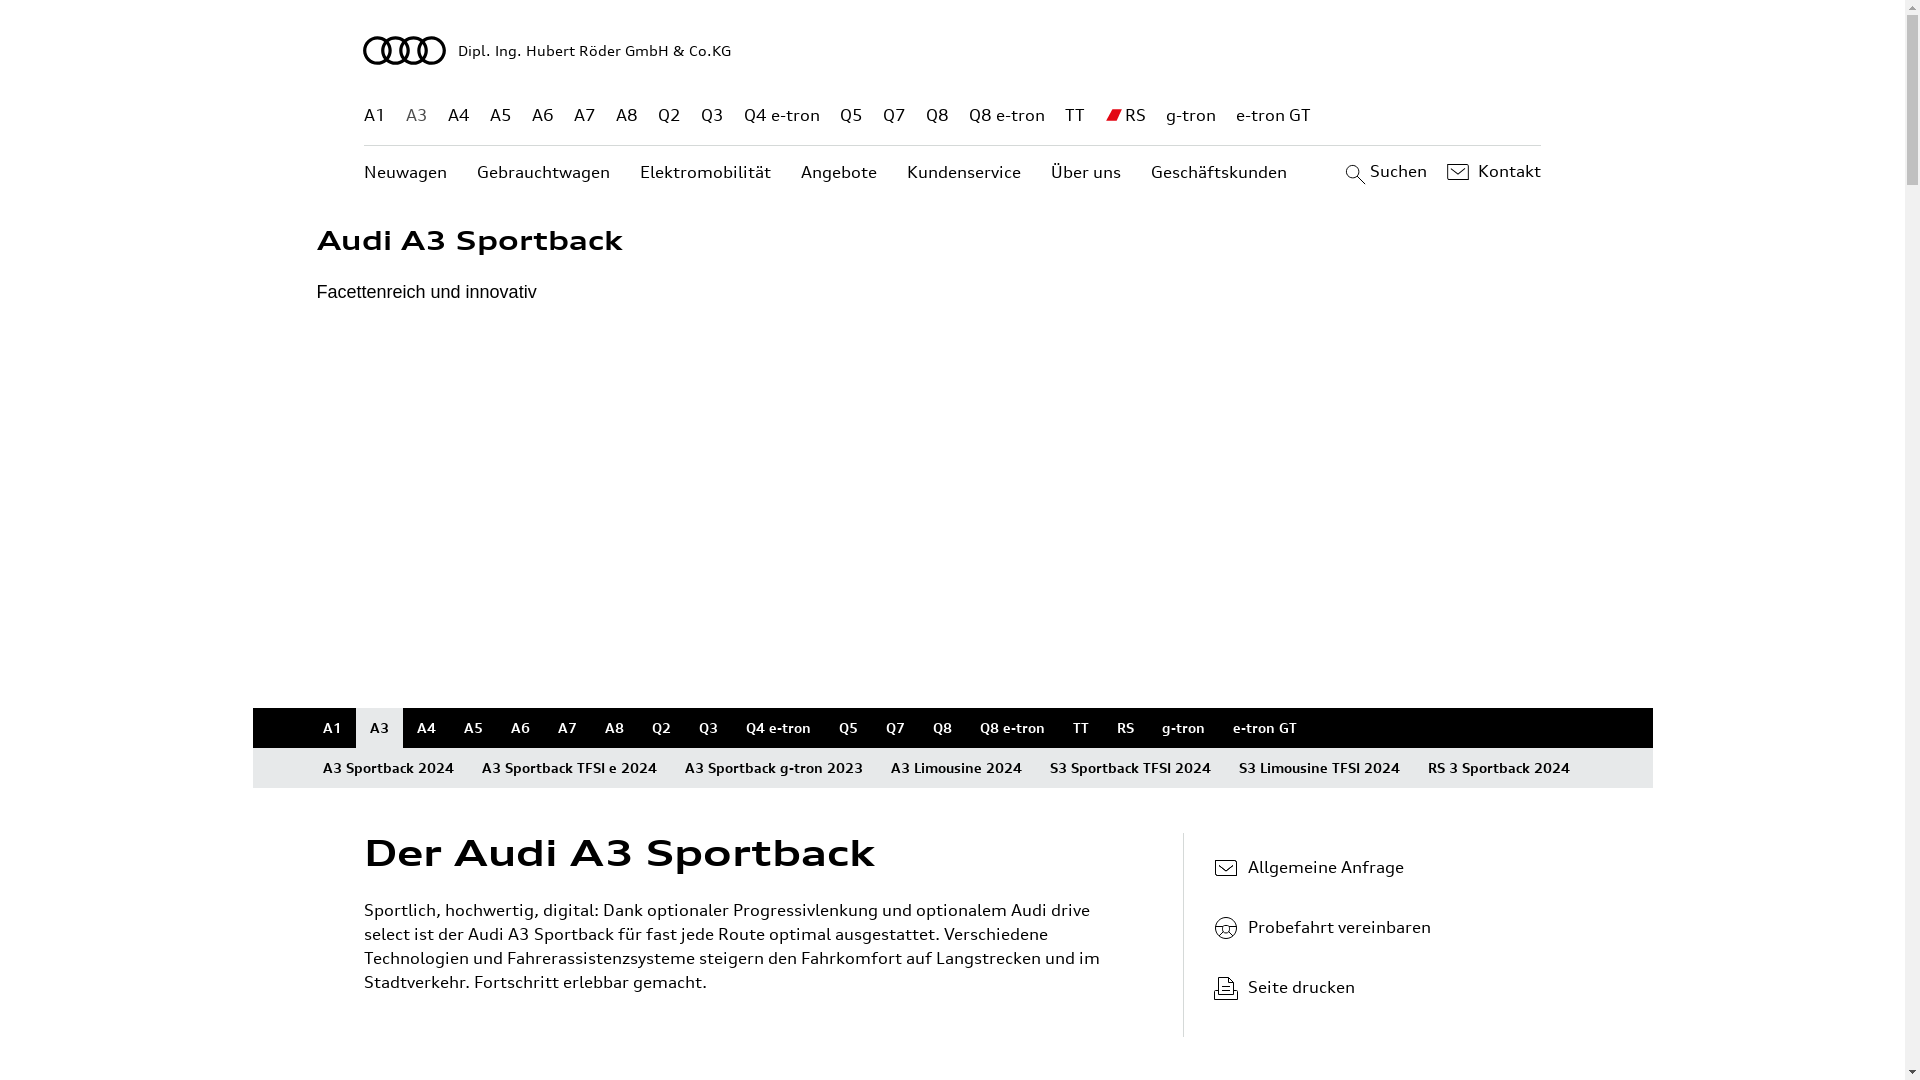  I want to click on Q8 e-tron, so click(1006, 116).